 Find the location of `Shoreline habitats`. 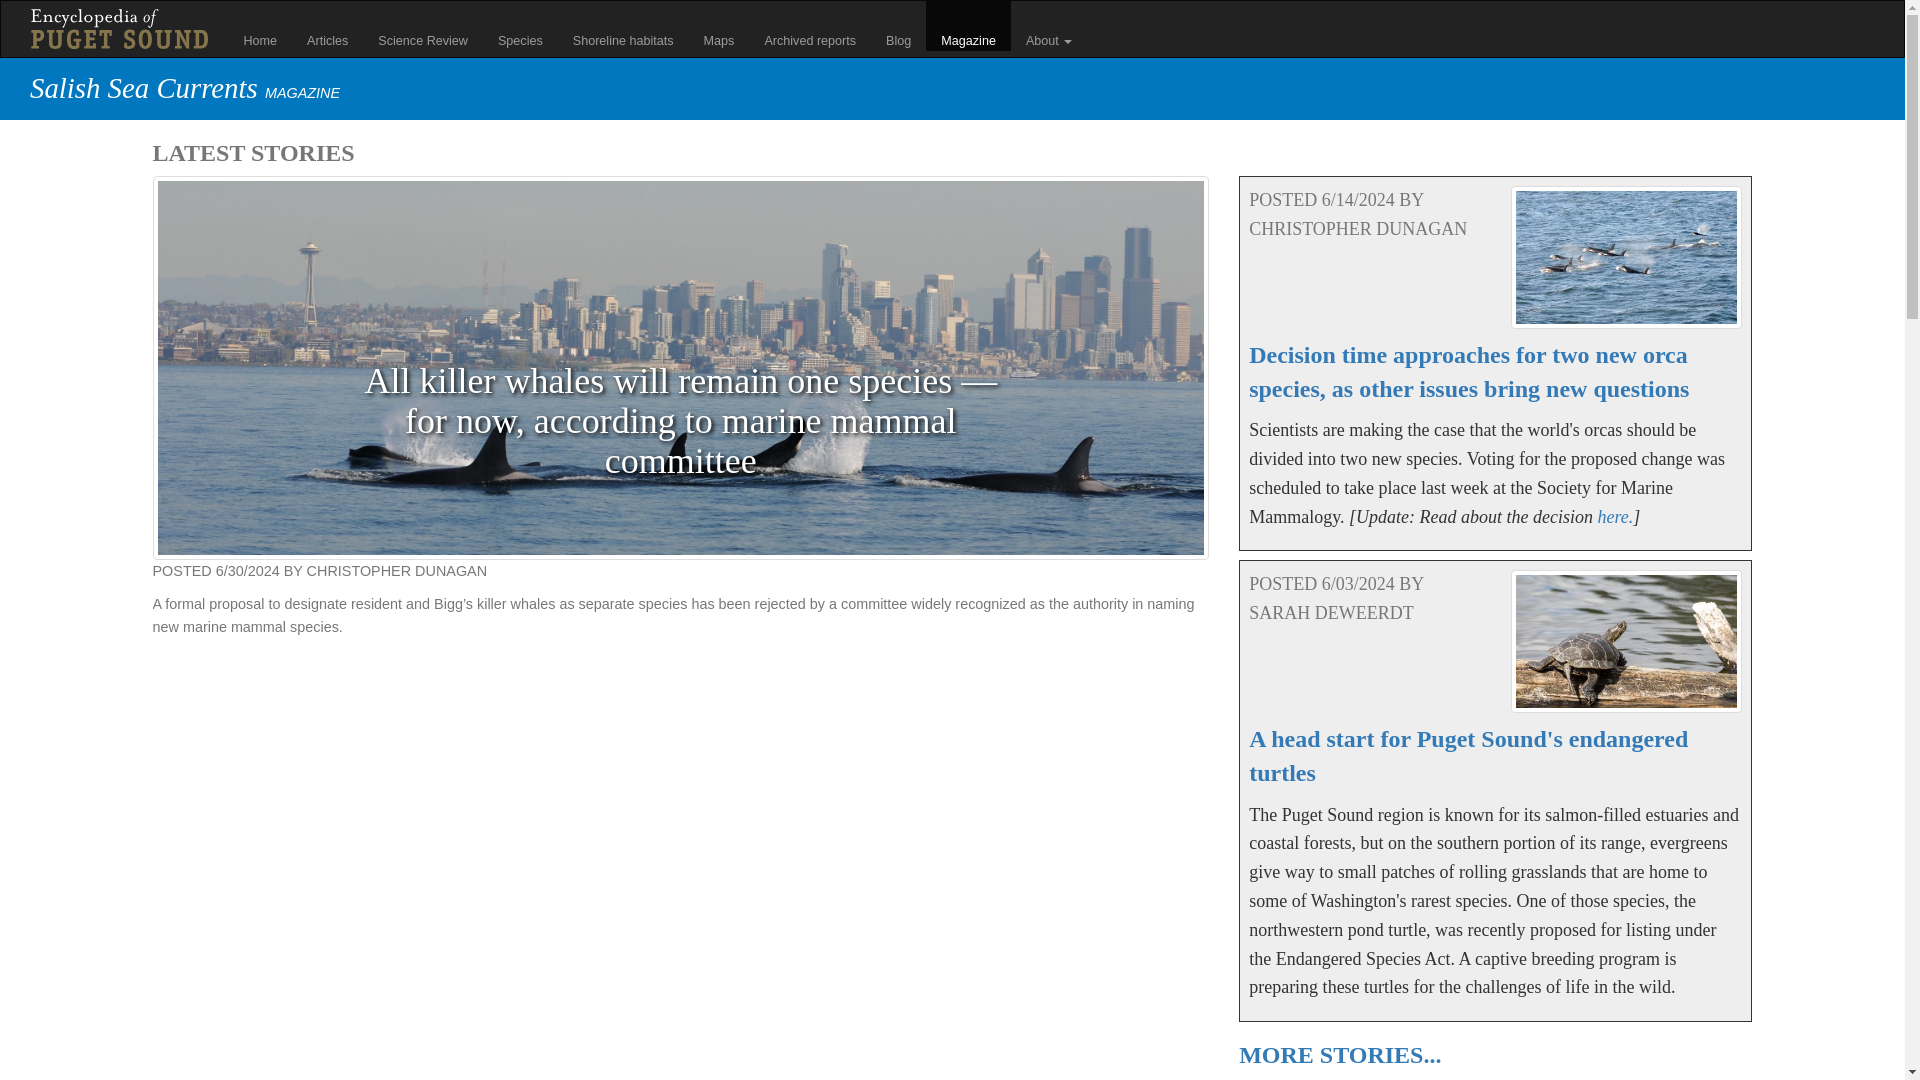

Shoreline habitats is located at coordinates (624, 26).